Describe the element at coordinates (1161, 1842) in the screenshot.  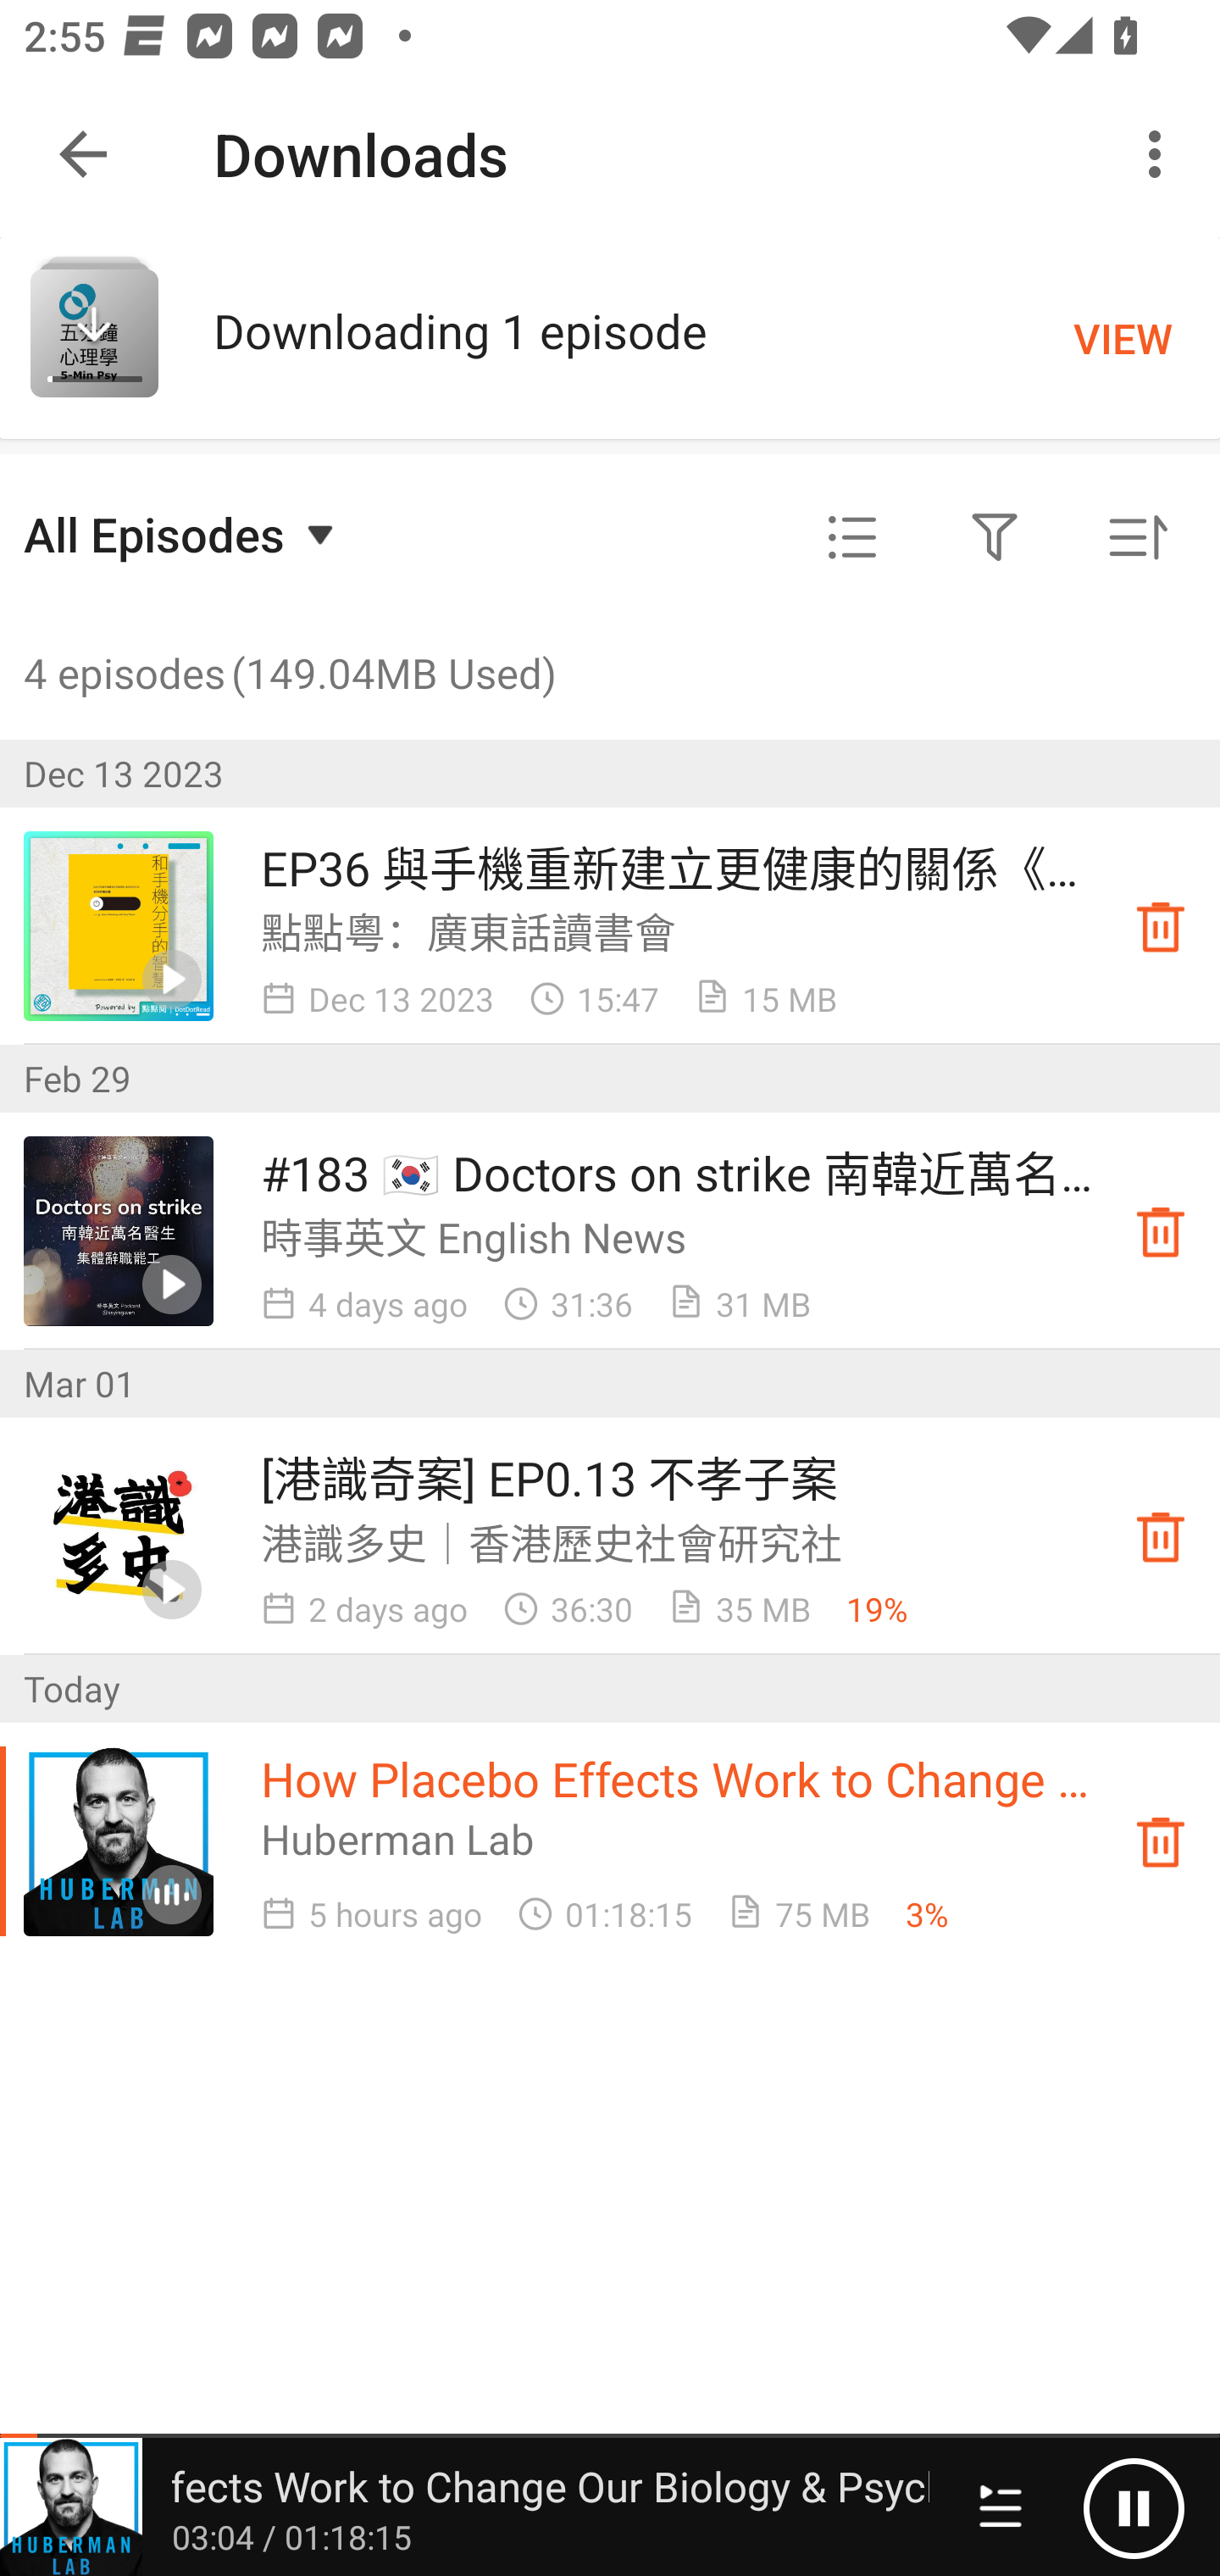
I see `Downloaded` at that location.